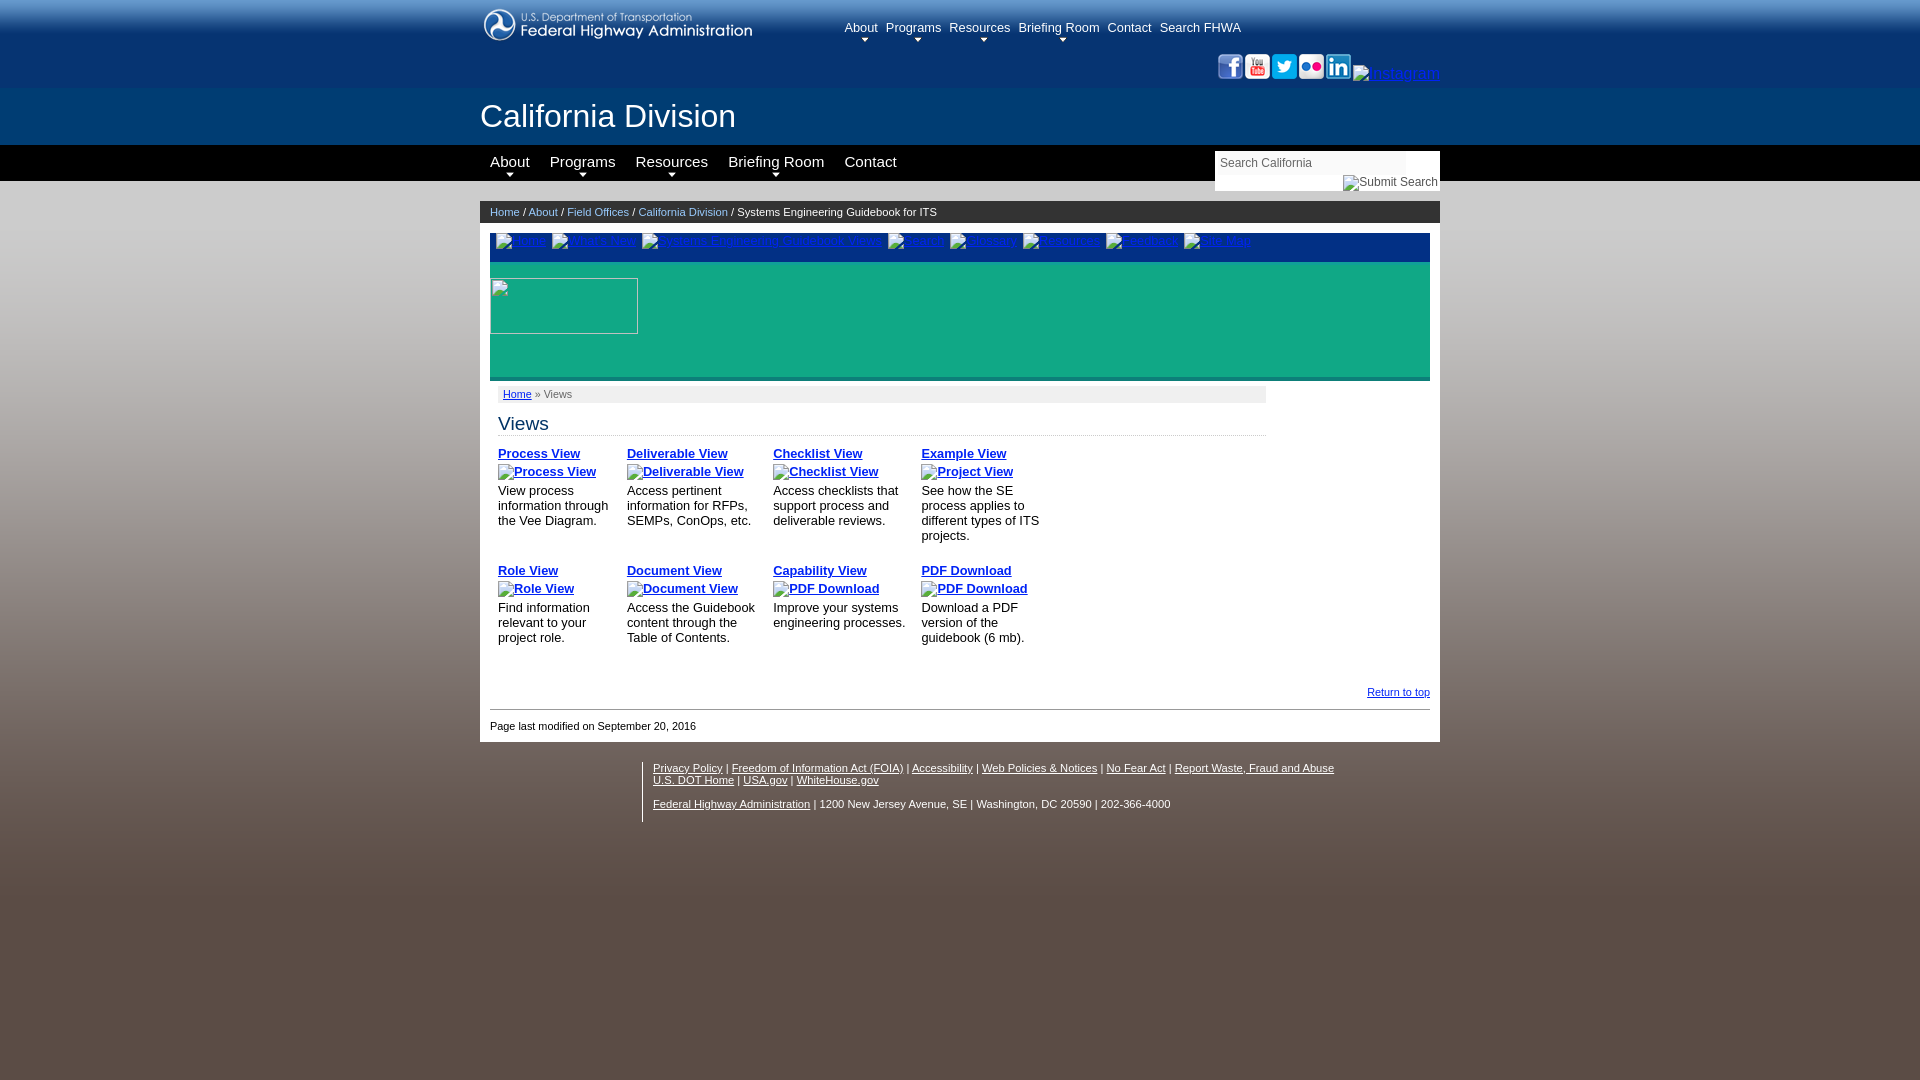 The image size is (1920, 1080). Describe the element at coordinates (1283, 73) in the screenshot. I see `Follow Us on Twitter` at that location.